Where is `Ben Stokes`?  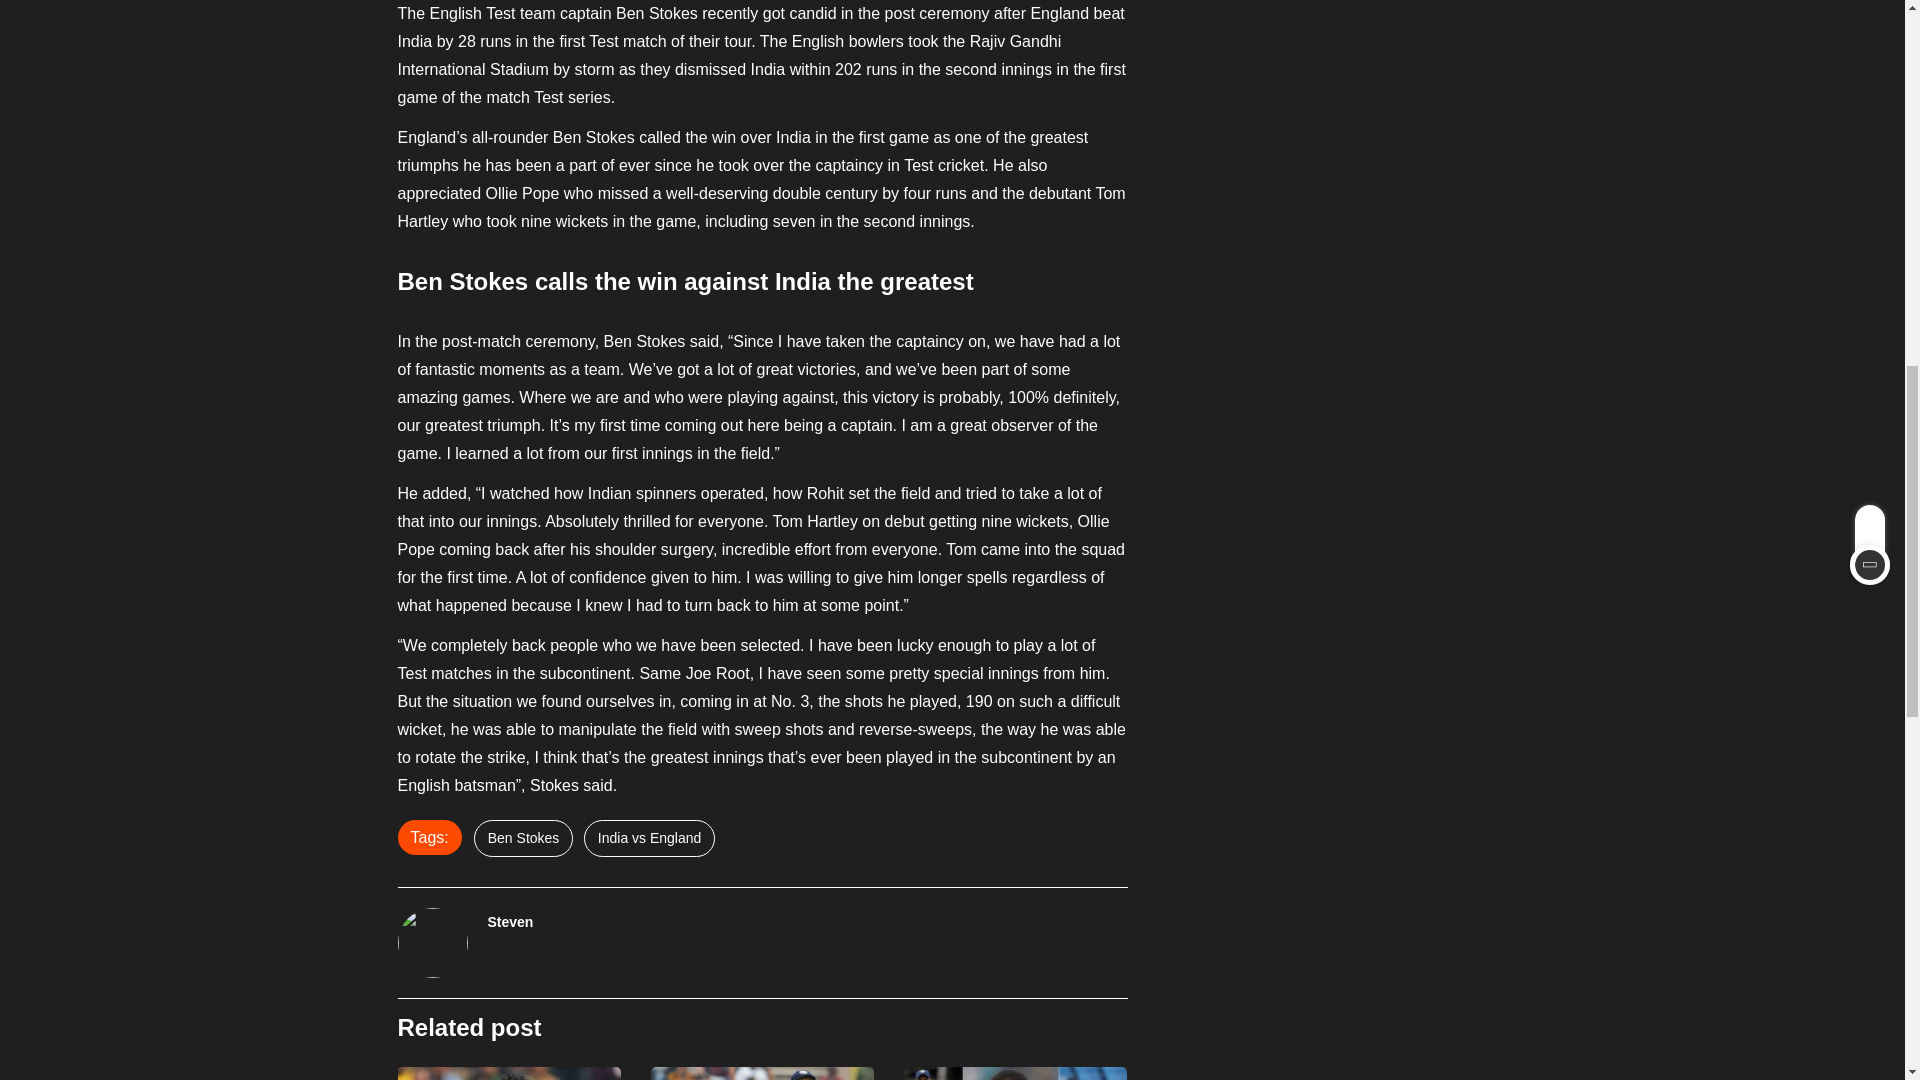
Ben Stokes is located at coordinates (524, 838).